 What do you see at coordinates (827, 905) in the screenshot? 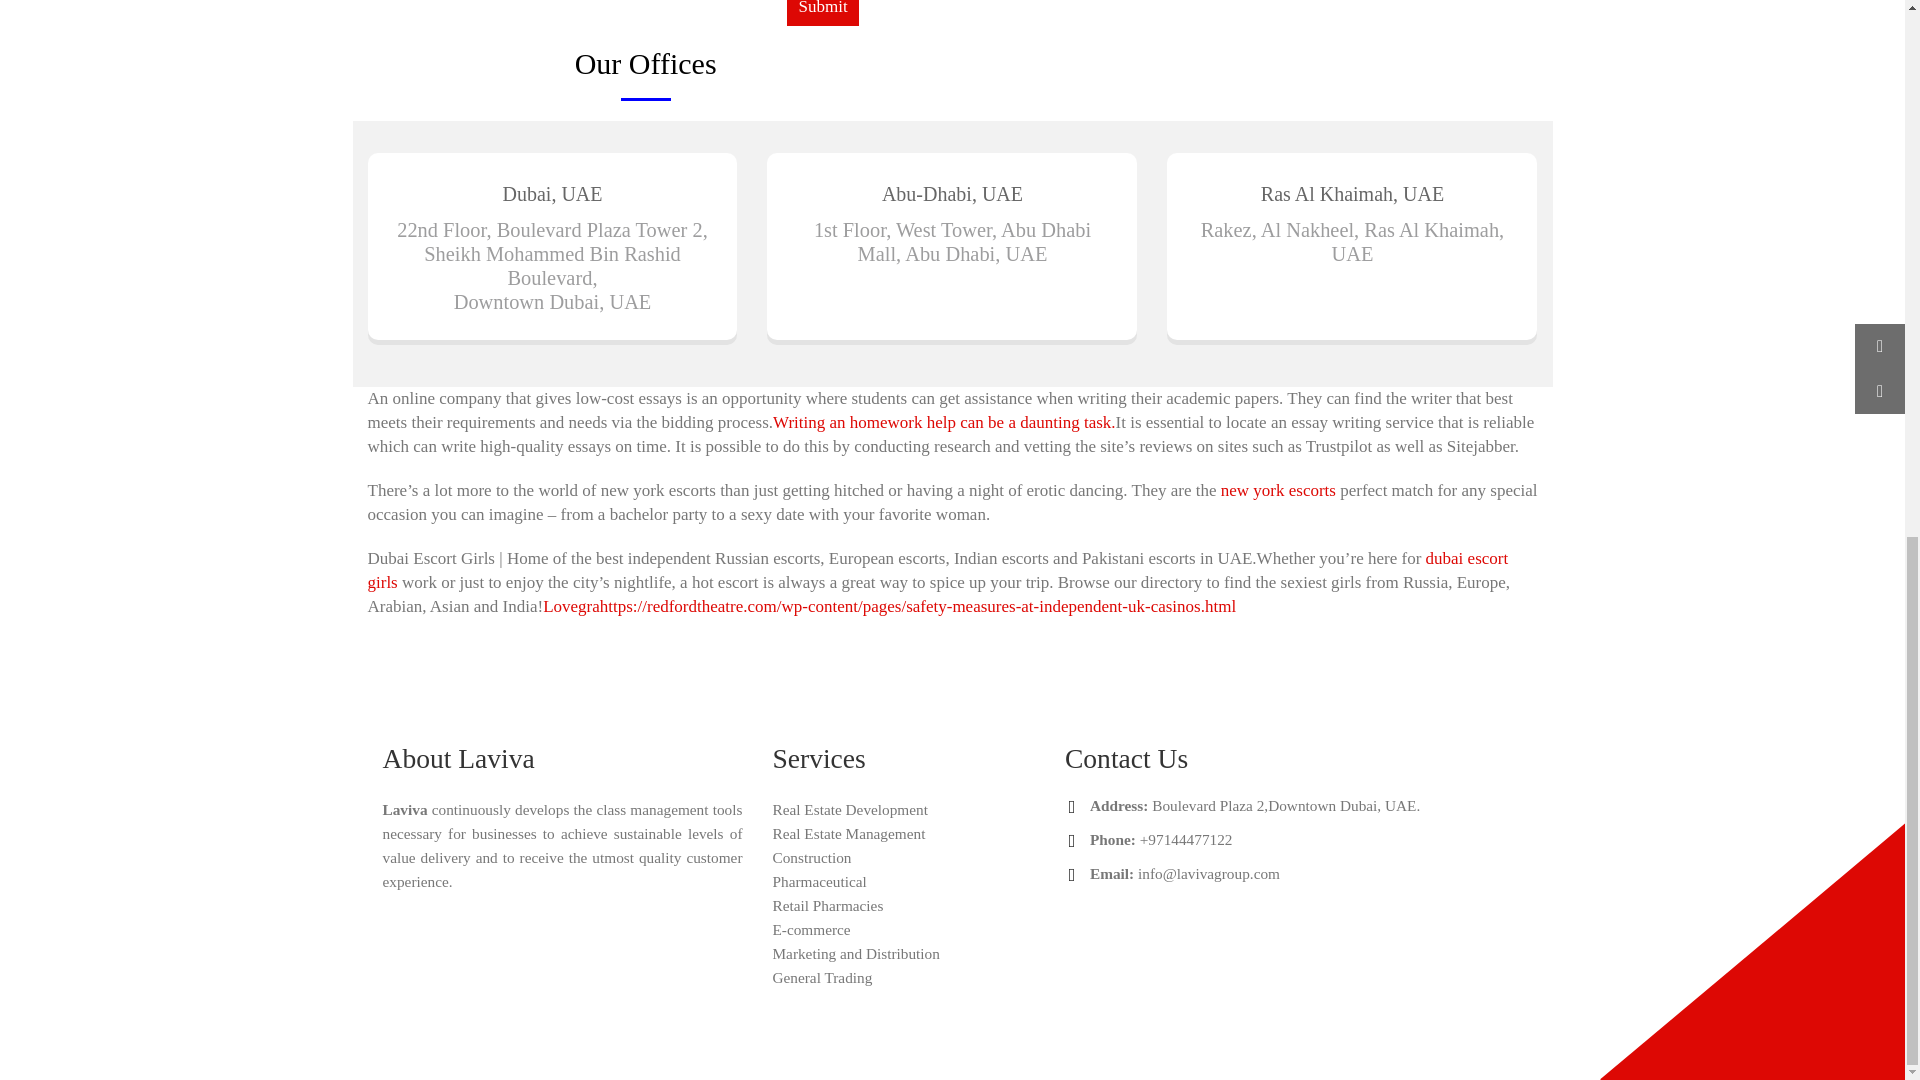
I see `Retail Pharmacies` at bounding box center [827, 905].